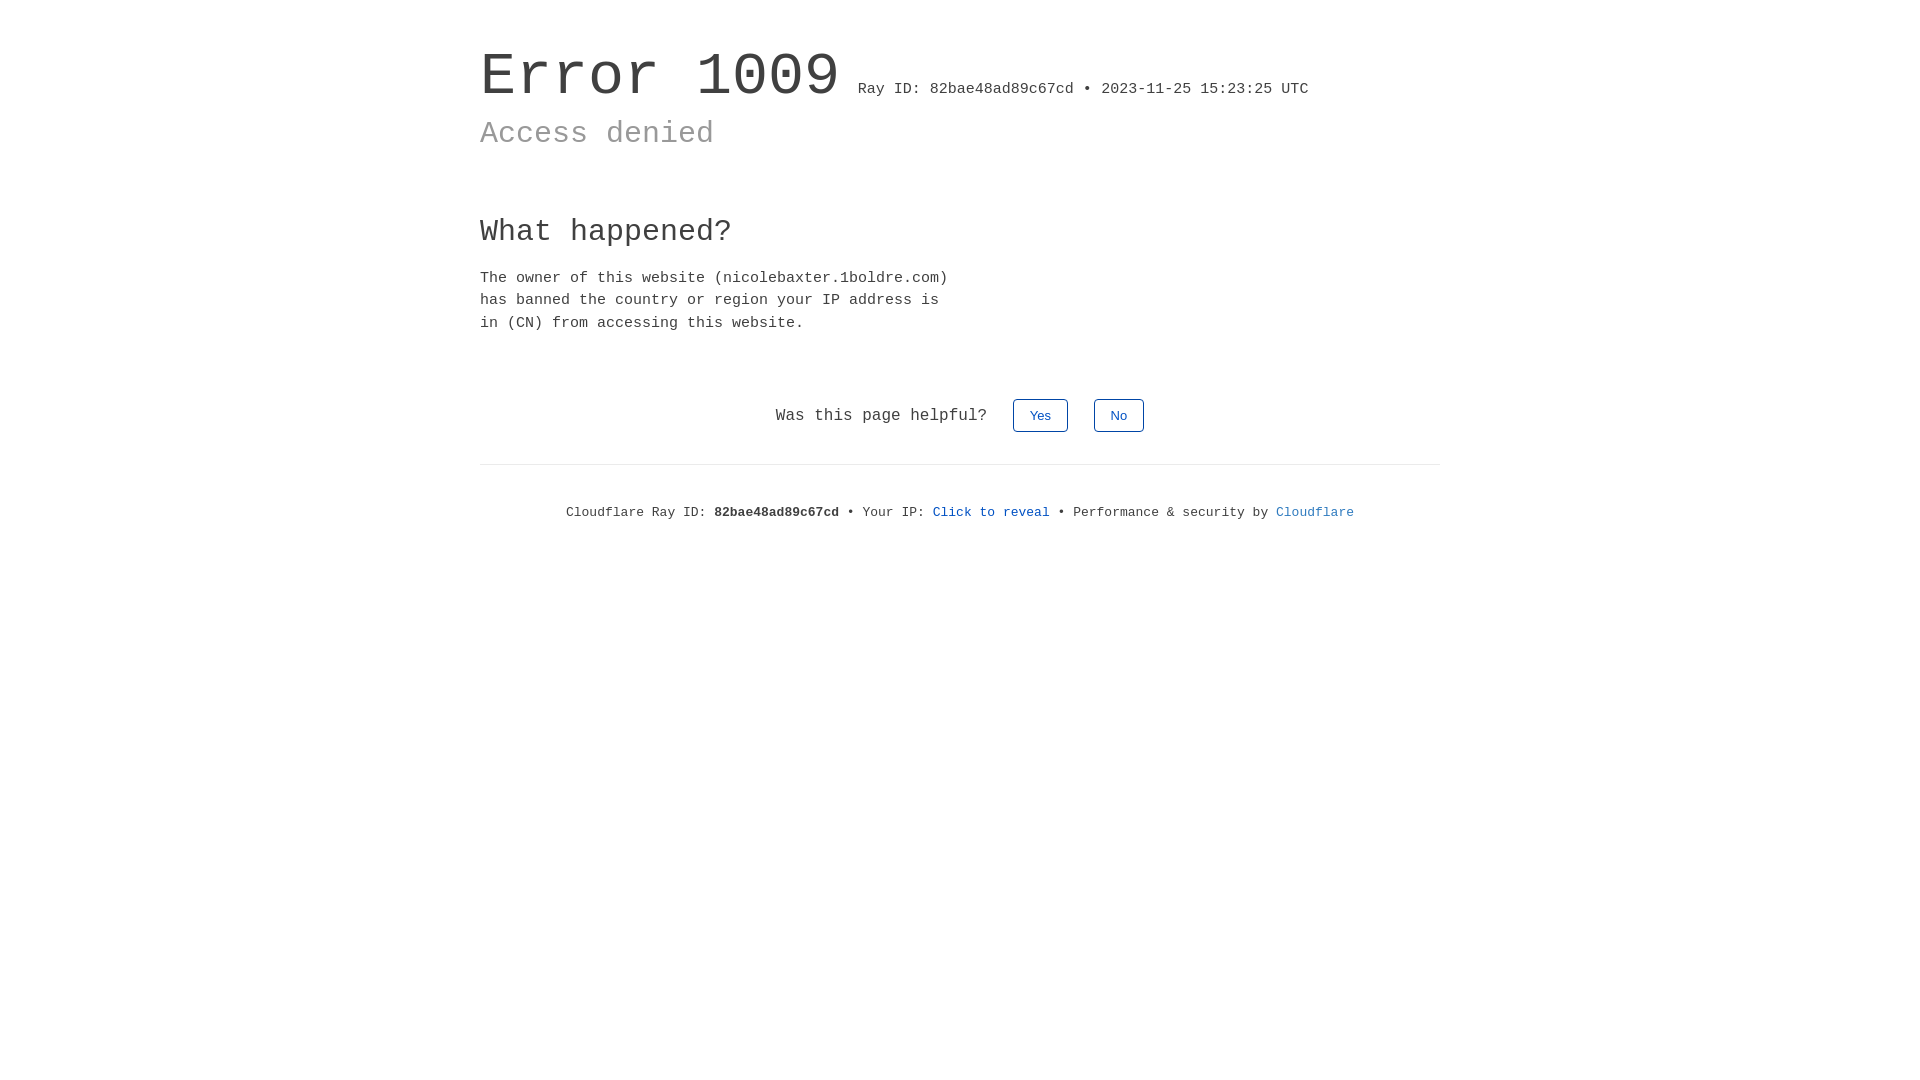 The width and height of the screenshot is (1920, 1080). What do you see at coordinates (1120, 416) in the screenshot?
I see `No` at bounding box center [1120, 416].